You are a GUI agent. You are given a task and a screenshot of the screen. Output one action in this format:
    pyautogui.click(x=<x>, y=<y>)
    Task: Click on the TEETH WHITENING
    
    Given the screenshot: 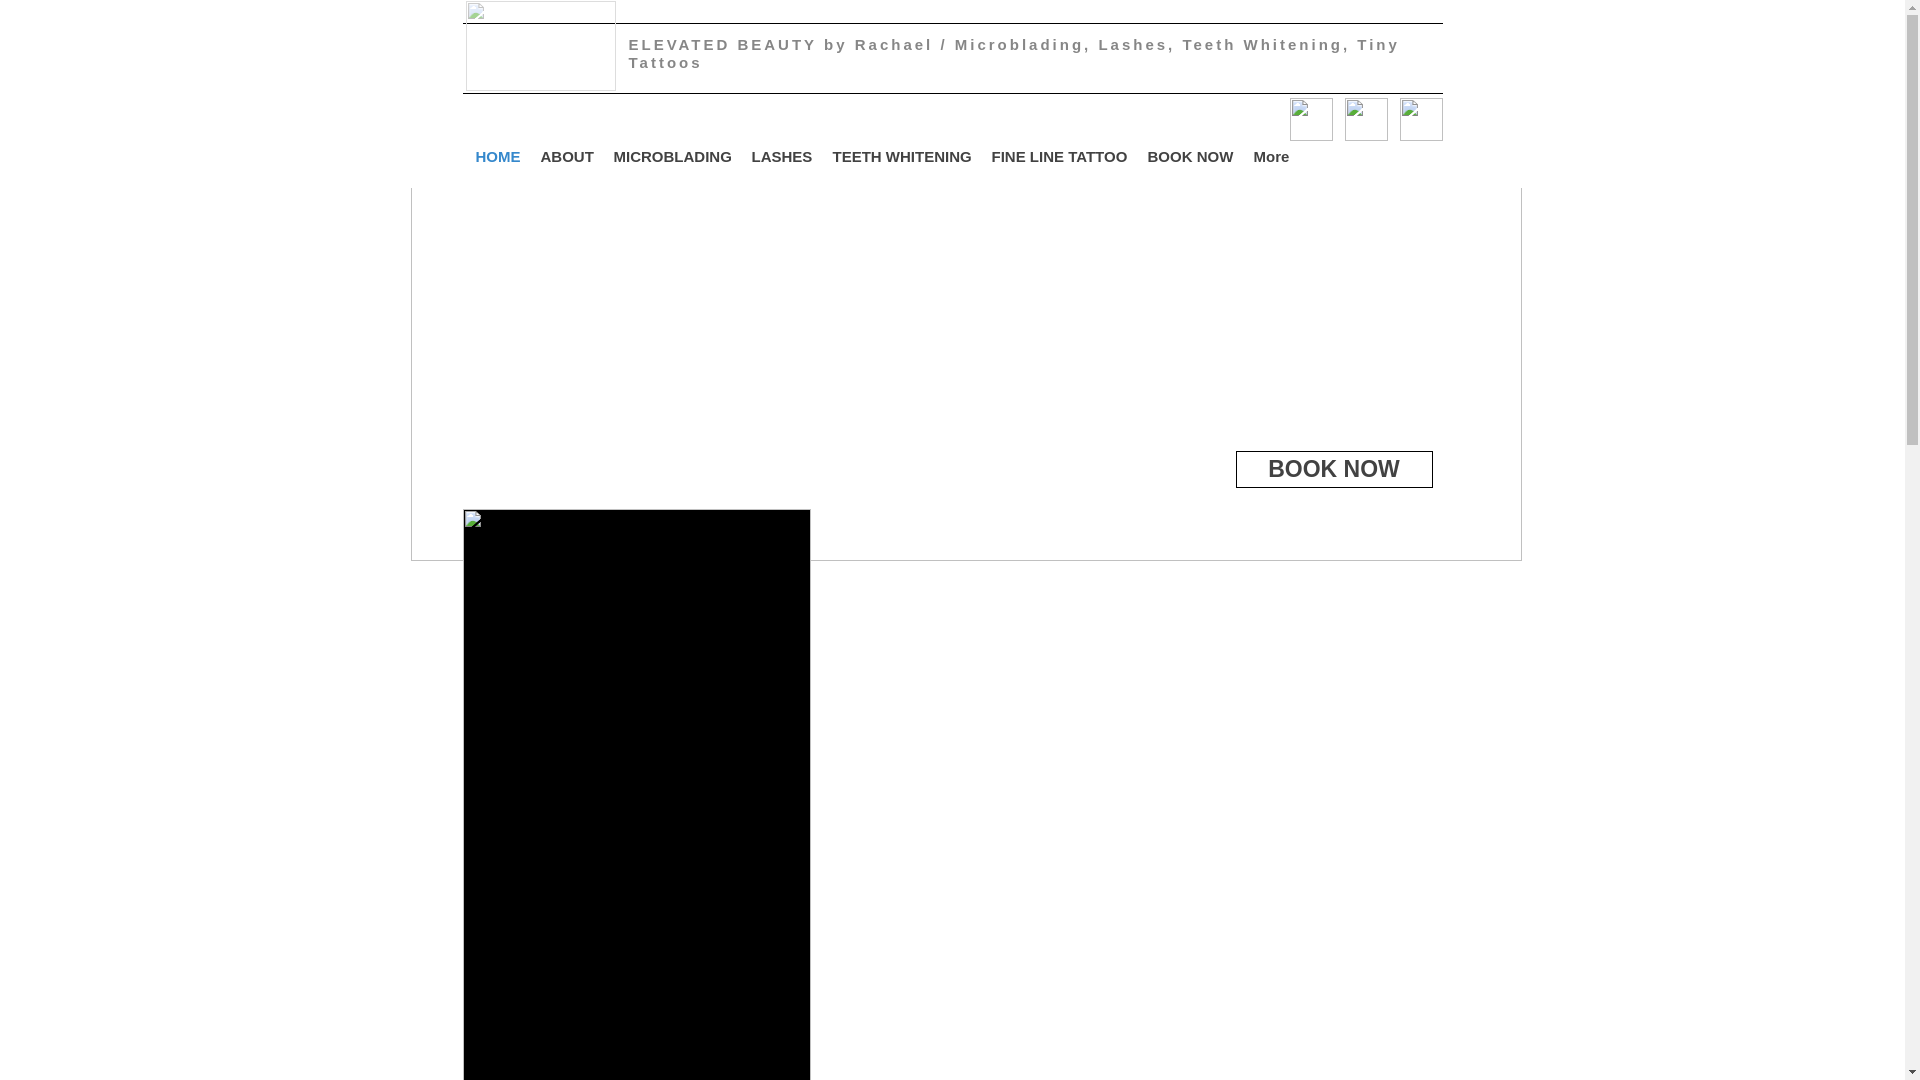 What is the action you would take?
    pyautogui.click(x=901, y=156)
    